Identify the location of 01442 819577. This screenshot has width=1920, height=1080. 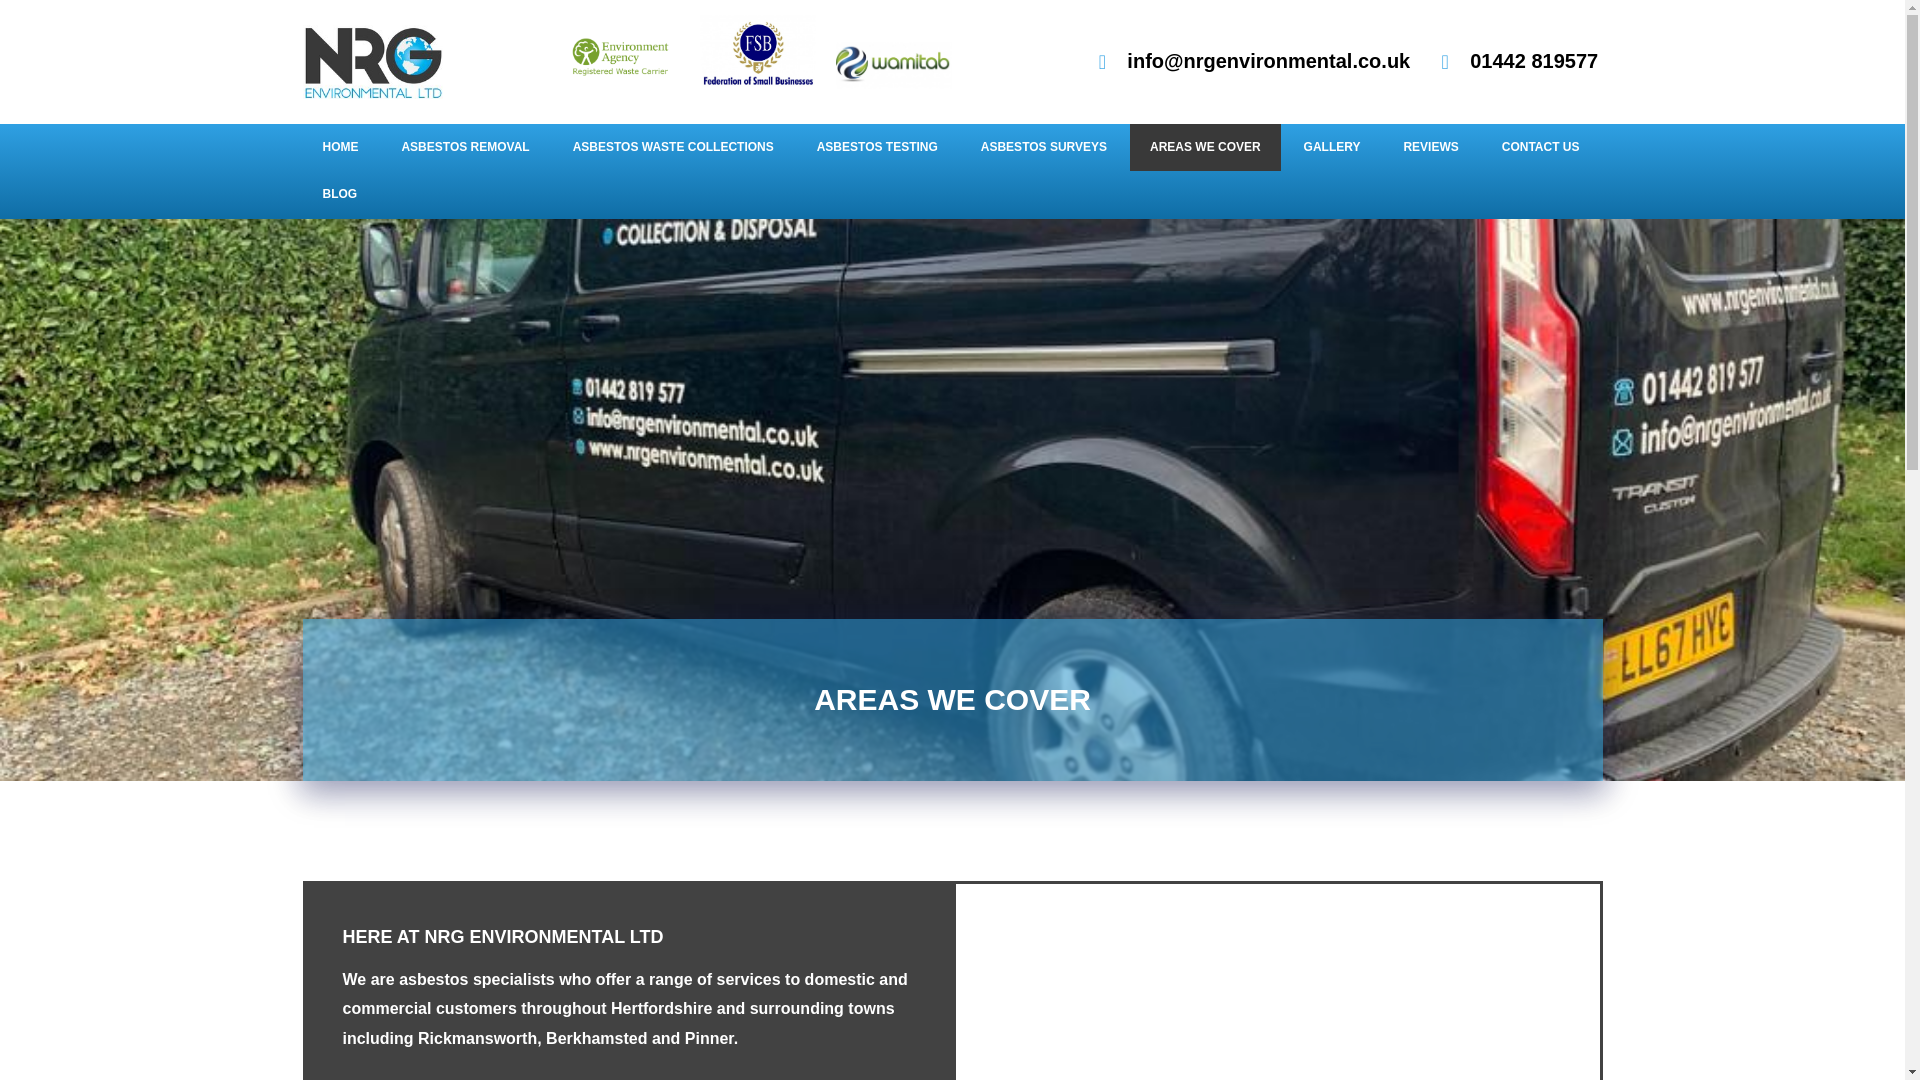
(1516, 61).